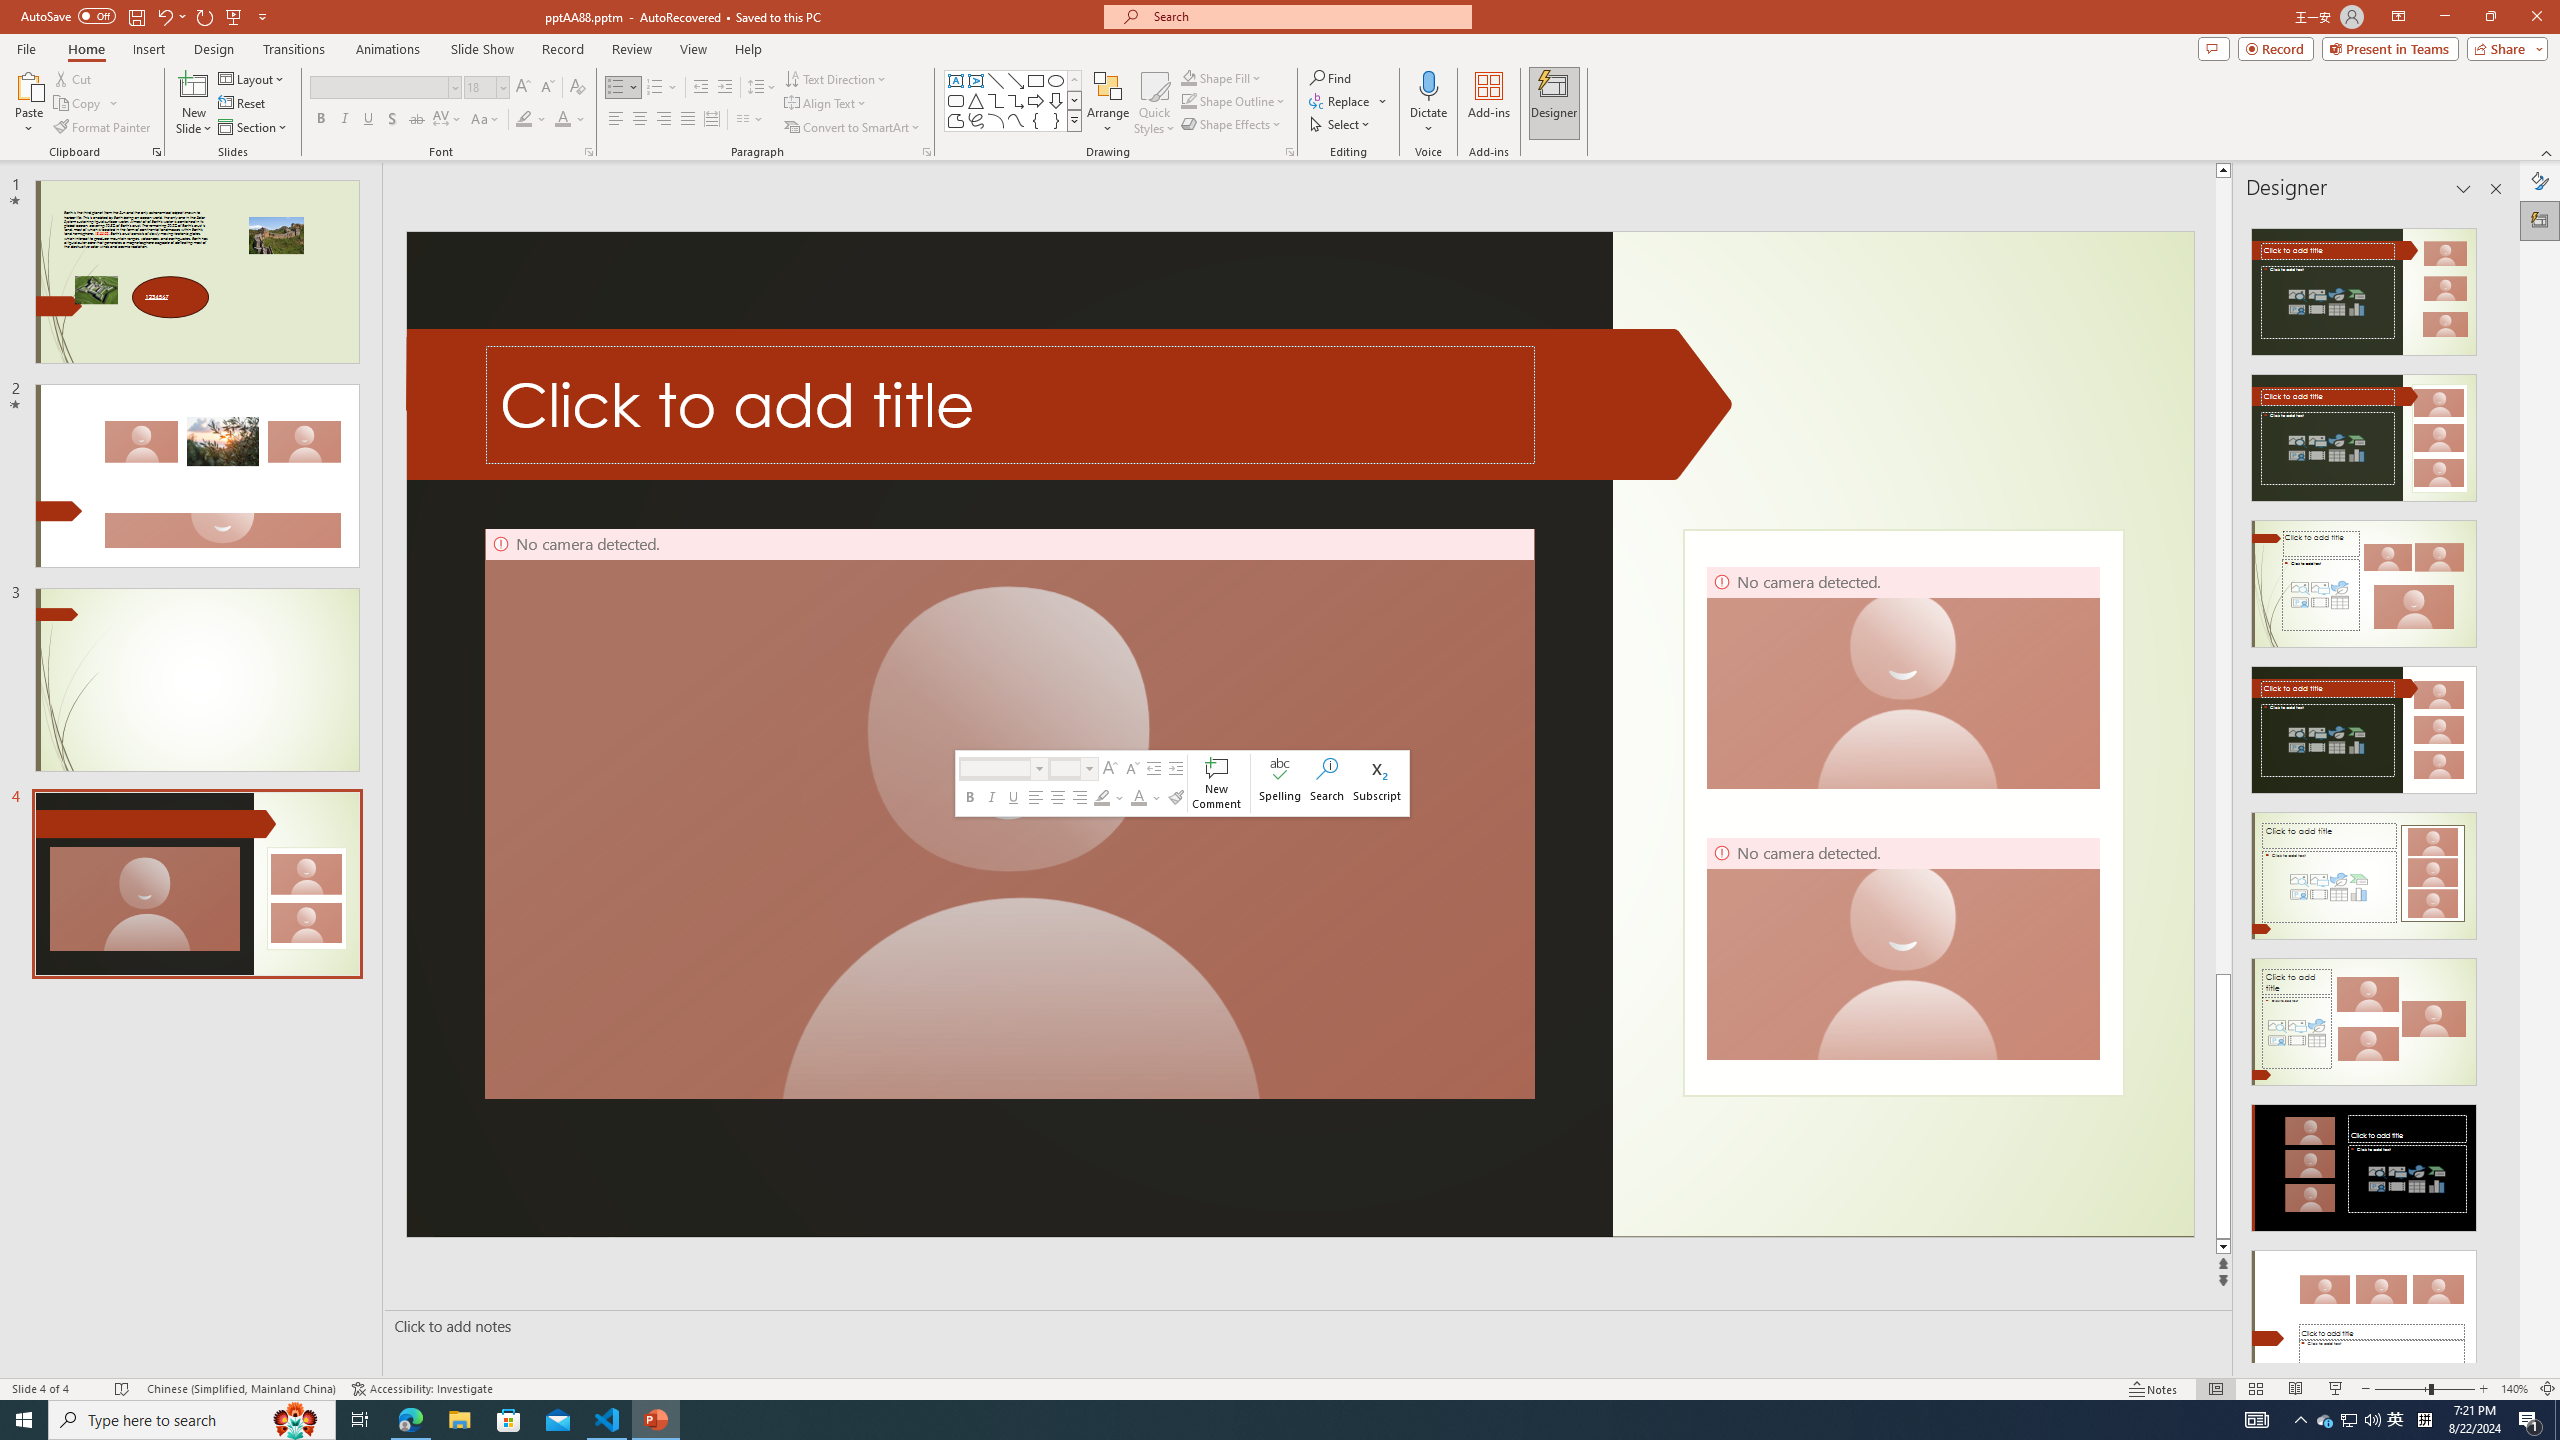 Image resolution: width=2560 pixels, height=1440 pixels. What do you see at coordinates (2540, 181) in the screenshot?
I see `Format Background` at bounding box center [2540, 181].